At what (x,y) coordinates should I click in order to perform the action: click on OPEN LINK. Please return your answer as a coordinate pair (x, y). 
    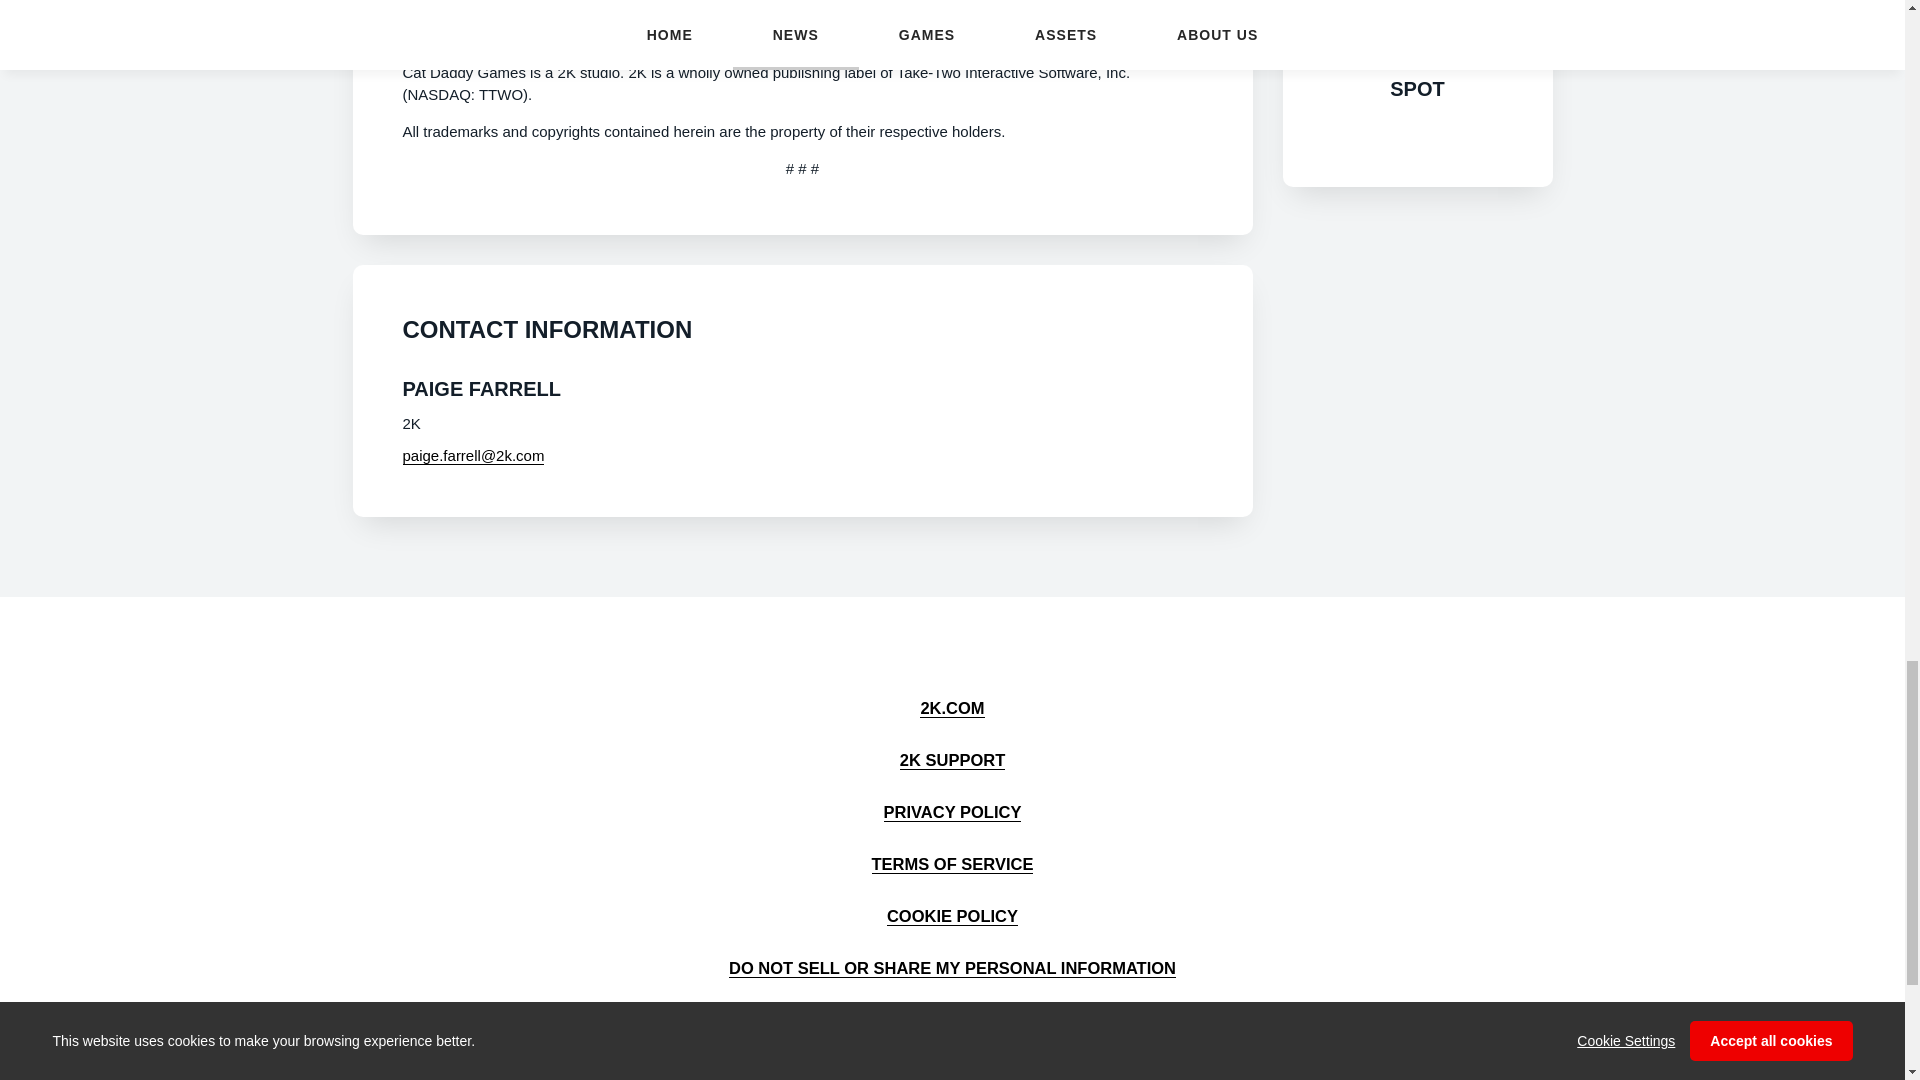
    Looking at the image, I should click on (1418, 142).